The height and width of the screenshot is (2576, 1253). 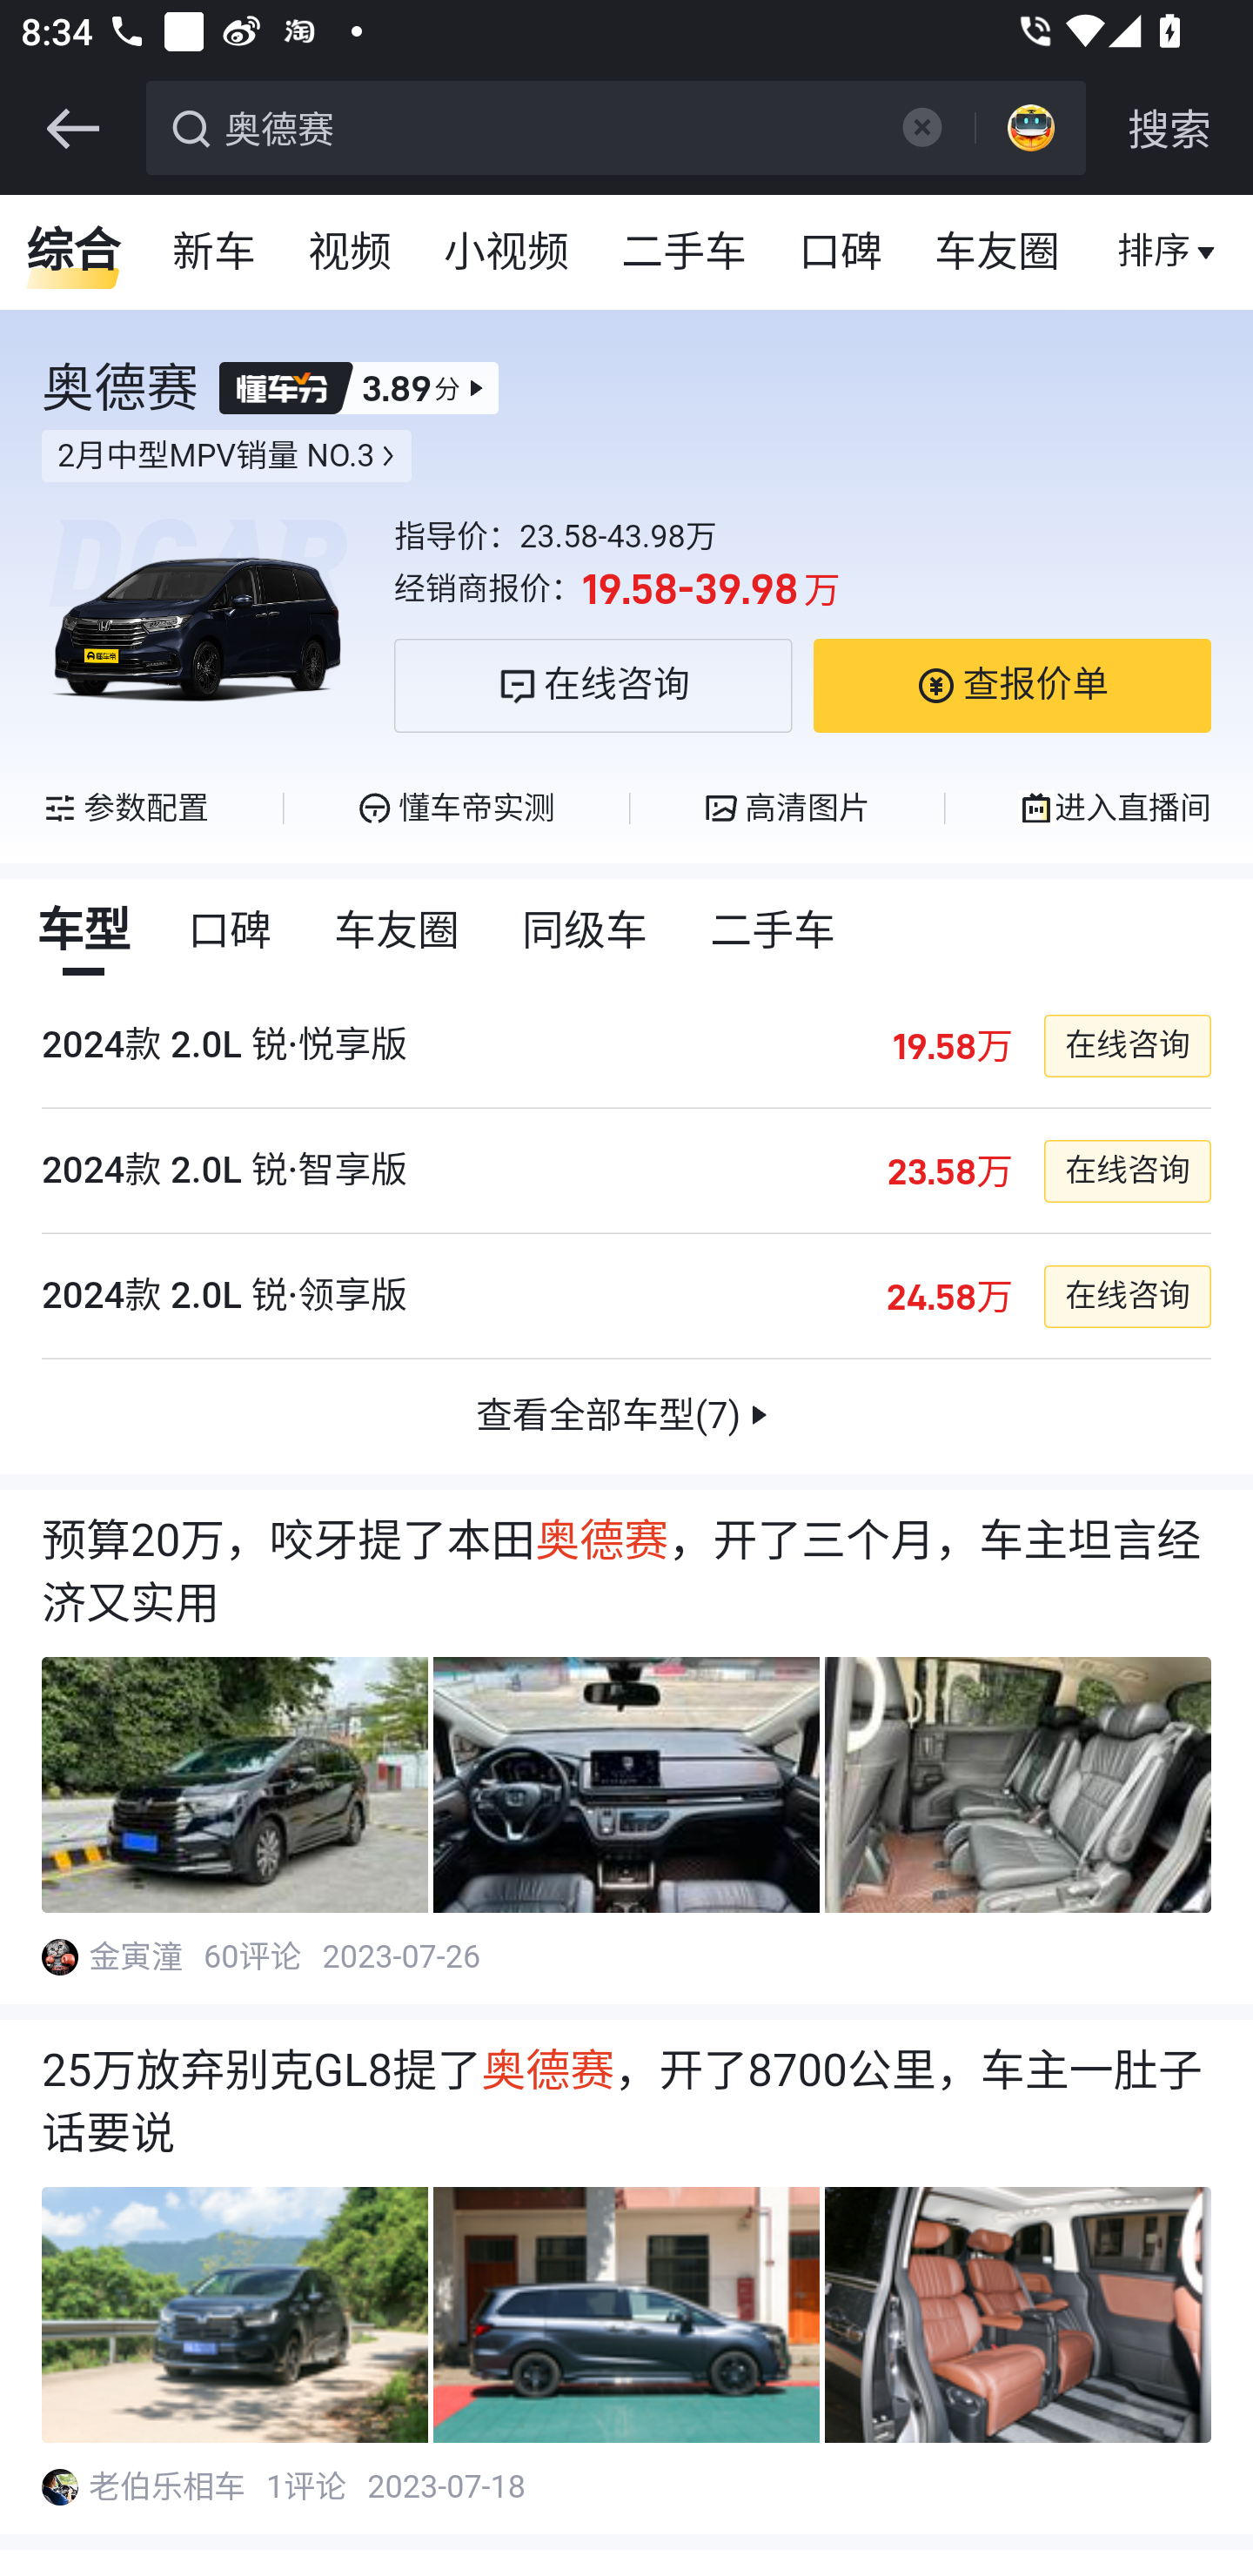 I want to click on 在线咨询, so click(x=593, y=685).